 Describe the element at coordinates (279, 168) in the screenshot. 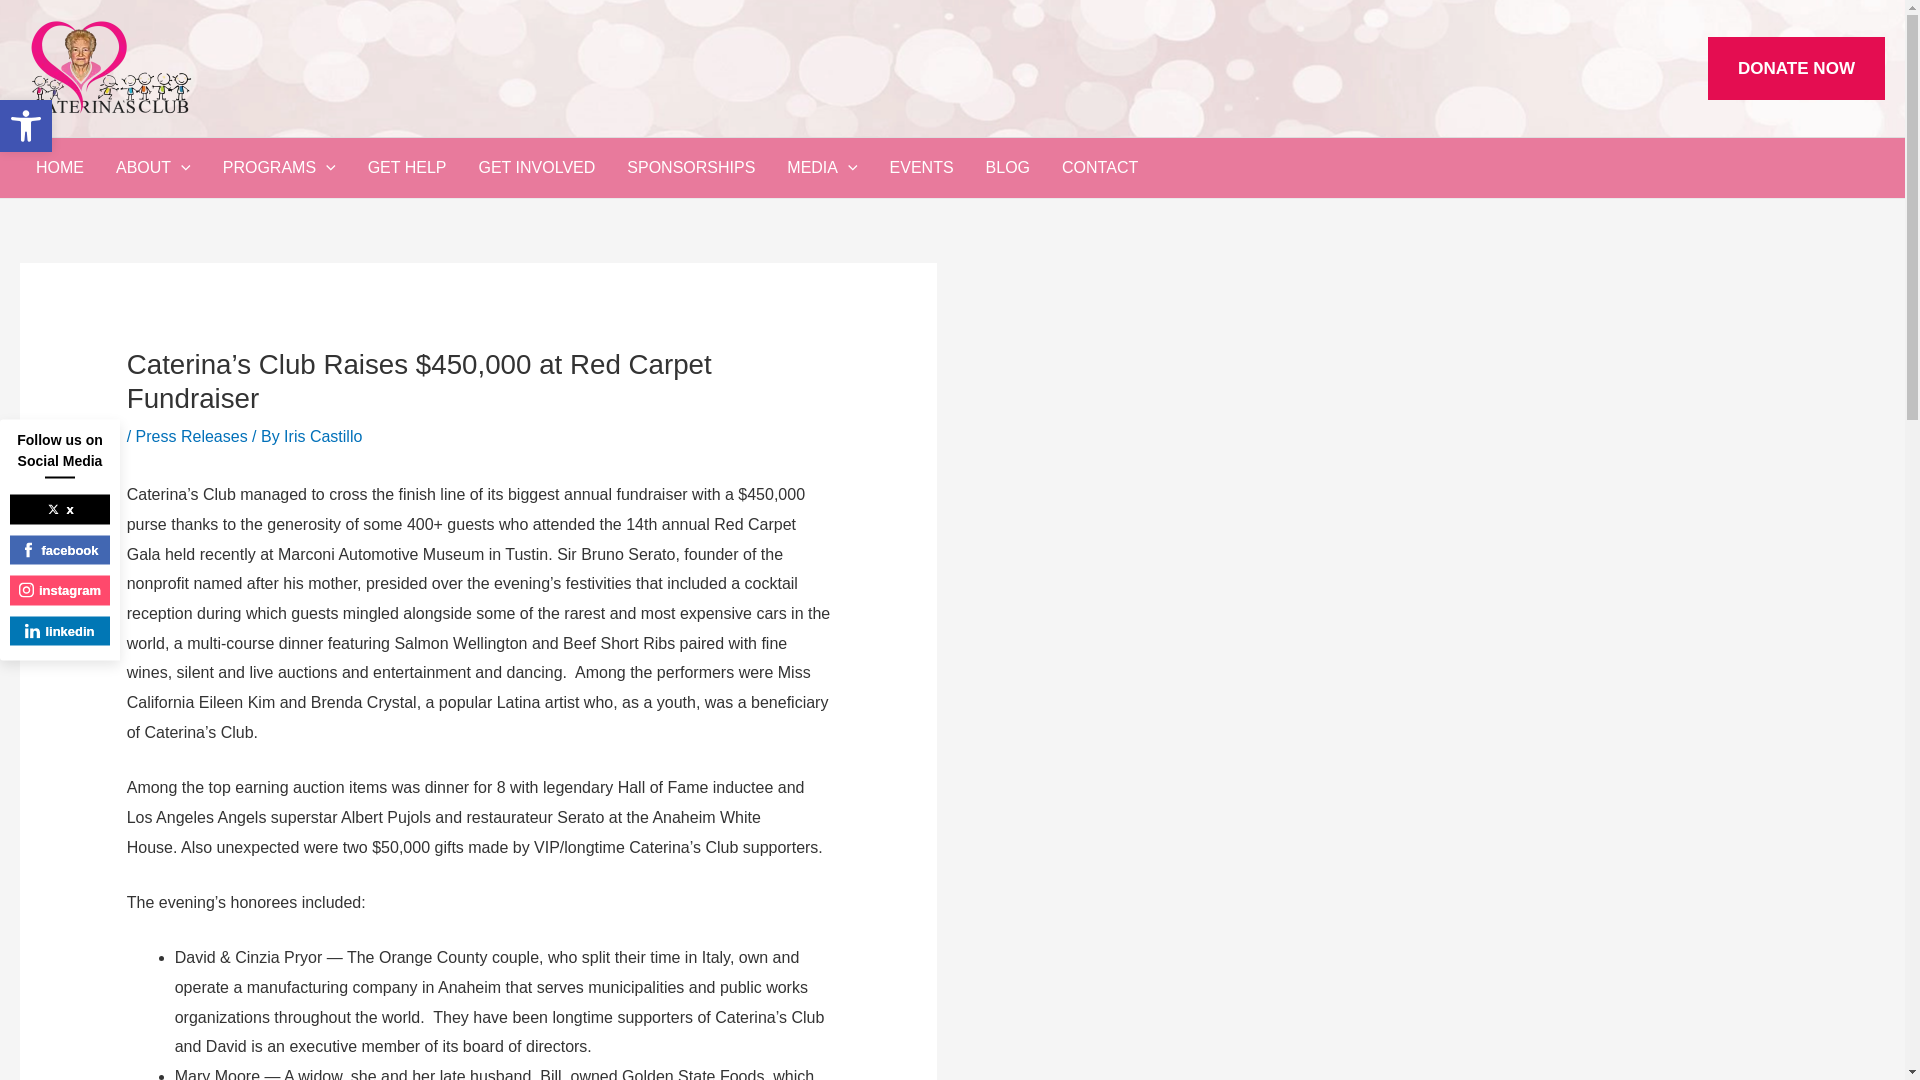

I see `CONTACT` at that location.